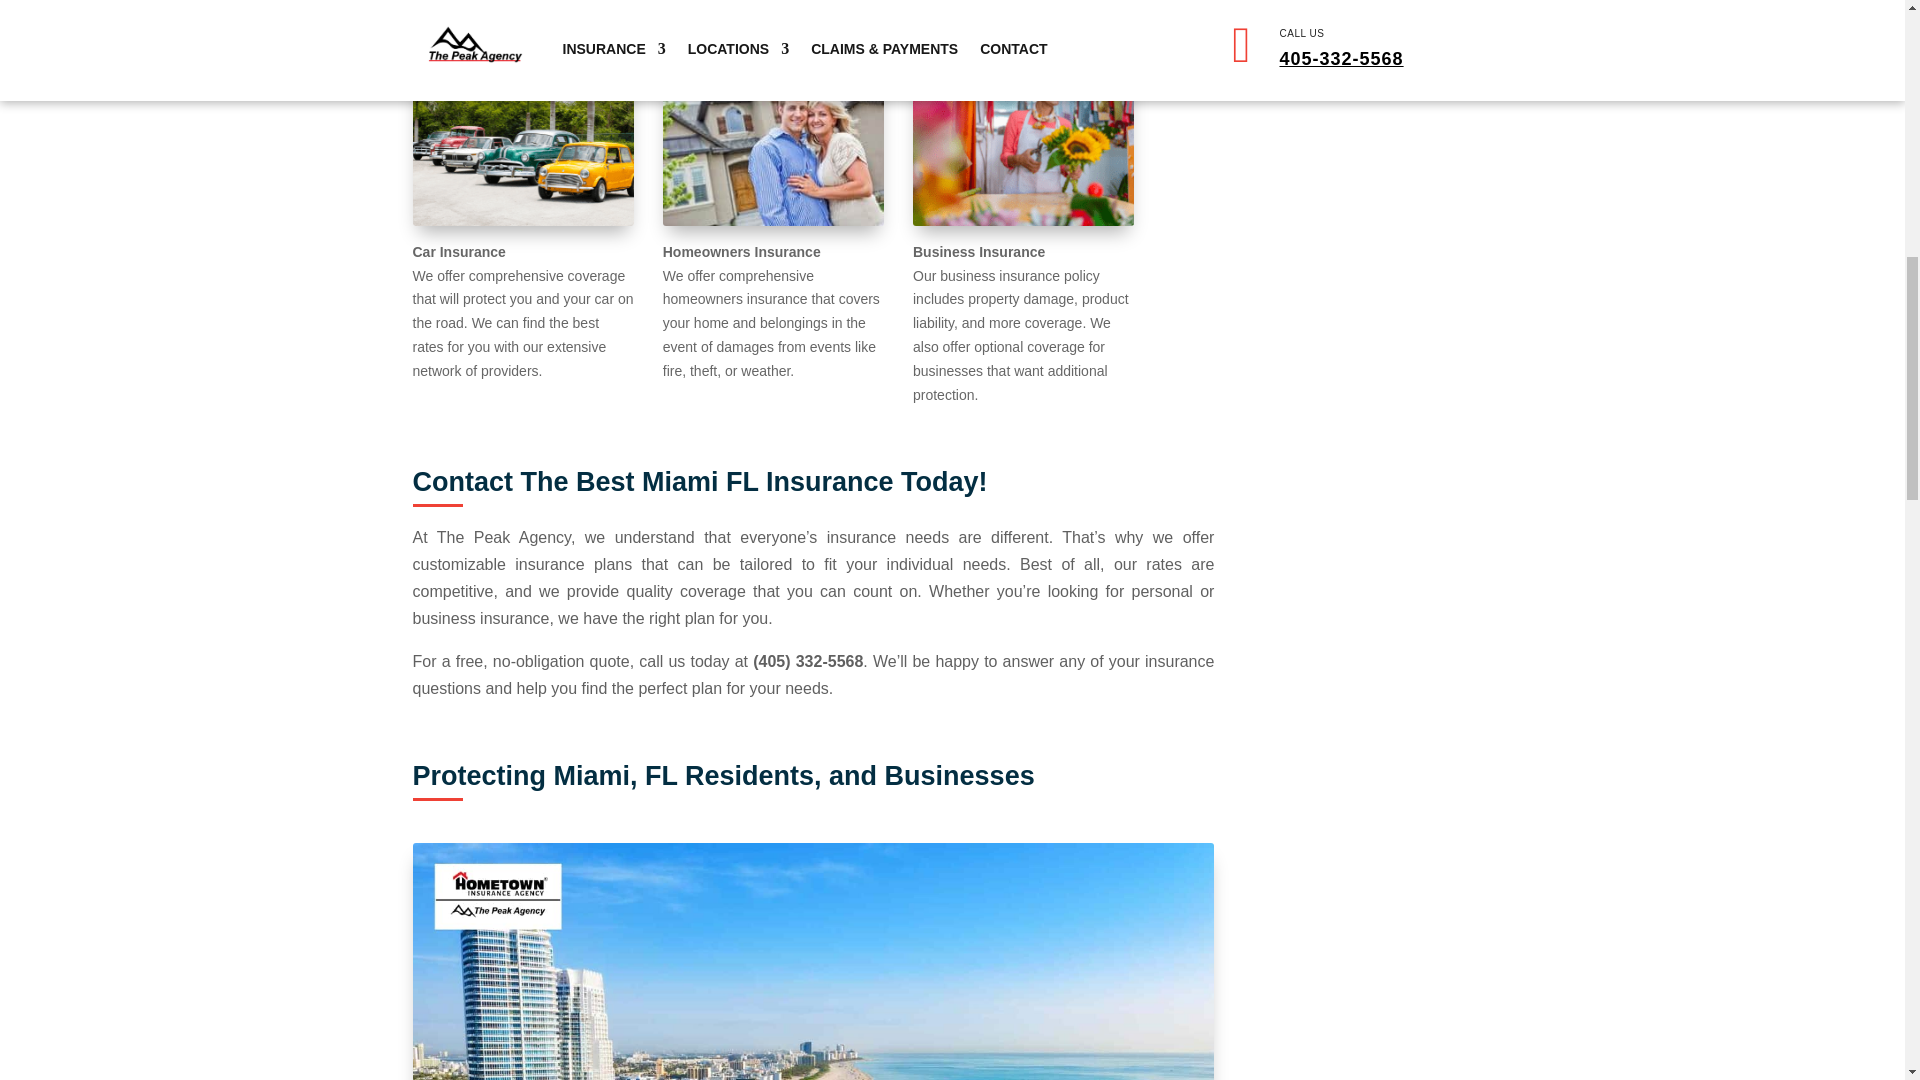 The image size is (1920, 1080). Describe the element at coordinates (1024, 136) in the screenshot. I see `Home Insurance - The Peak Agency` at that location.